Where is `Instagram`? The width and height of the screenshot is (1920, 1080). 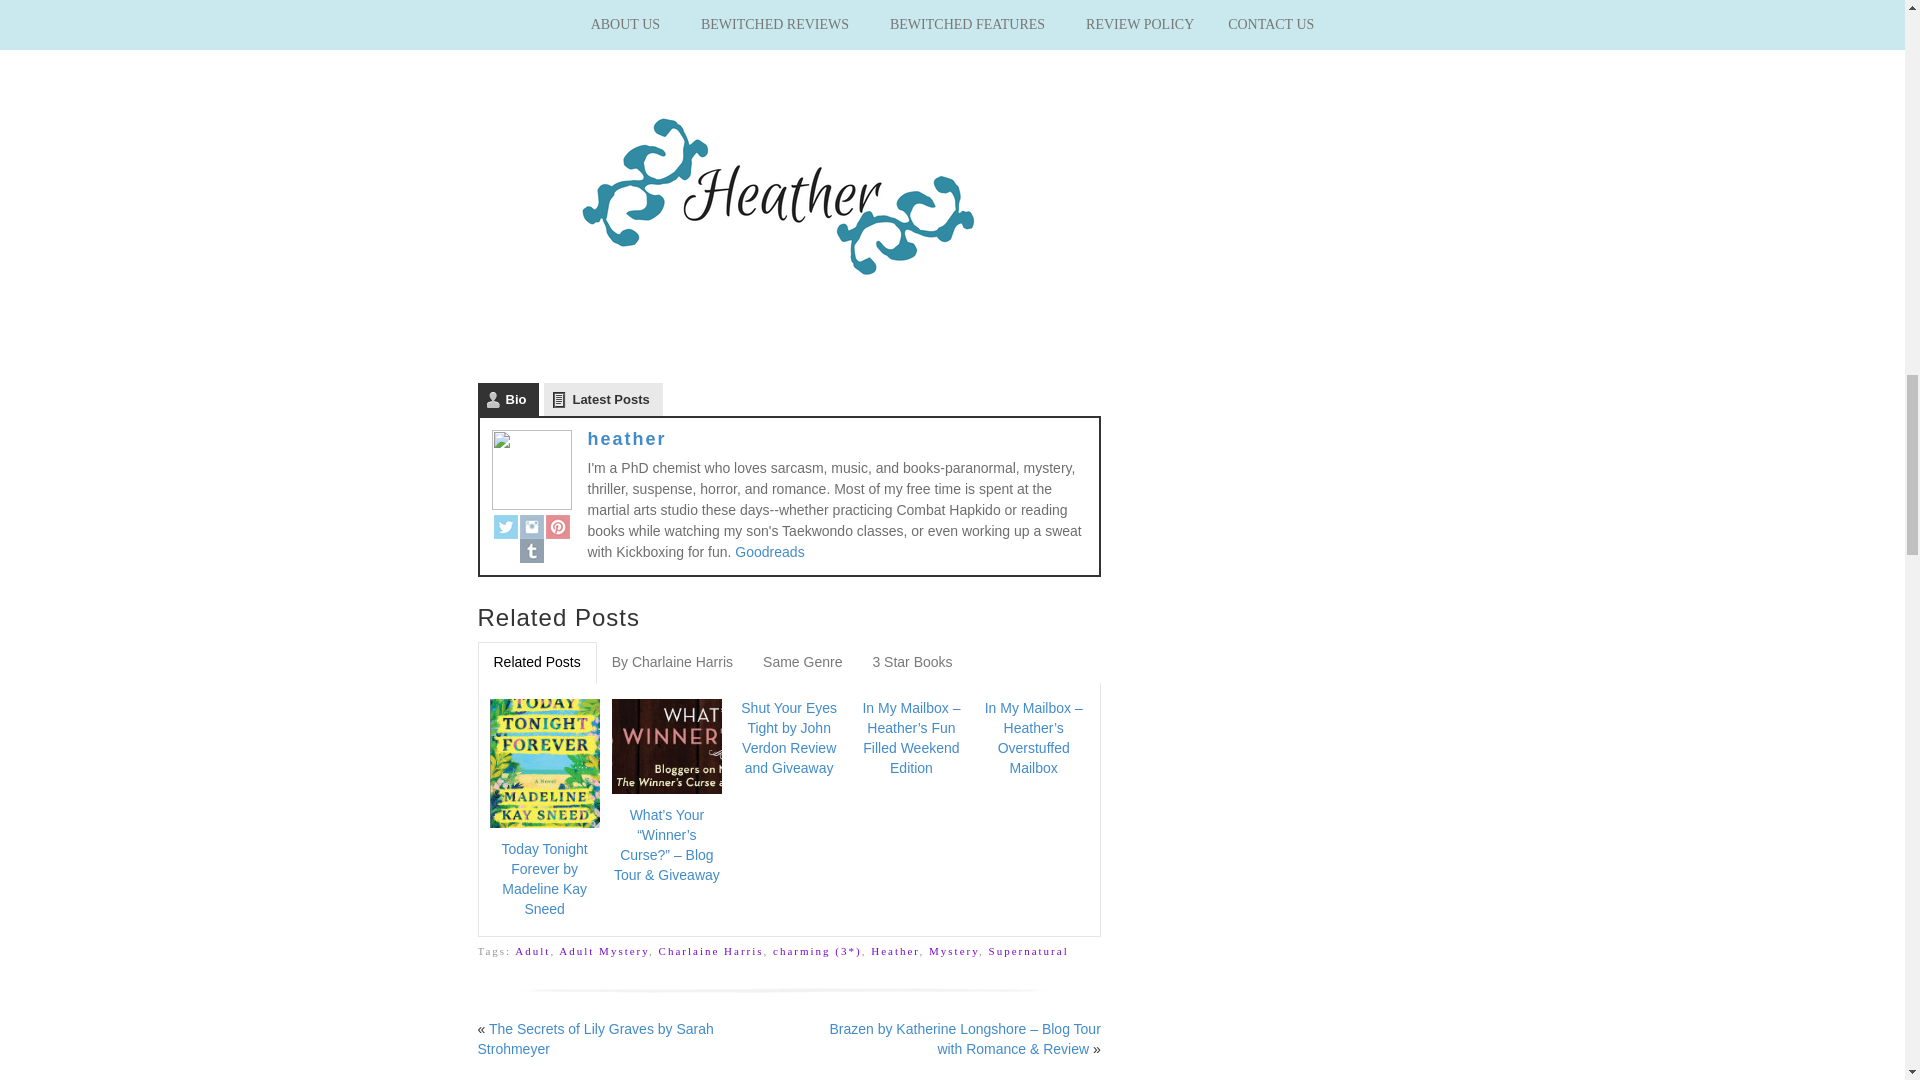
Instagram is located at coordinates (532, 526).